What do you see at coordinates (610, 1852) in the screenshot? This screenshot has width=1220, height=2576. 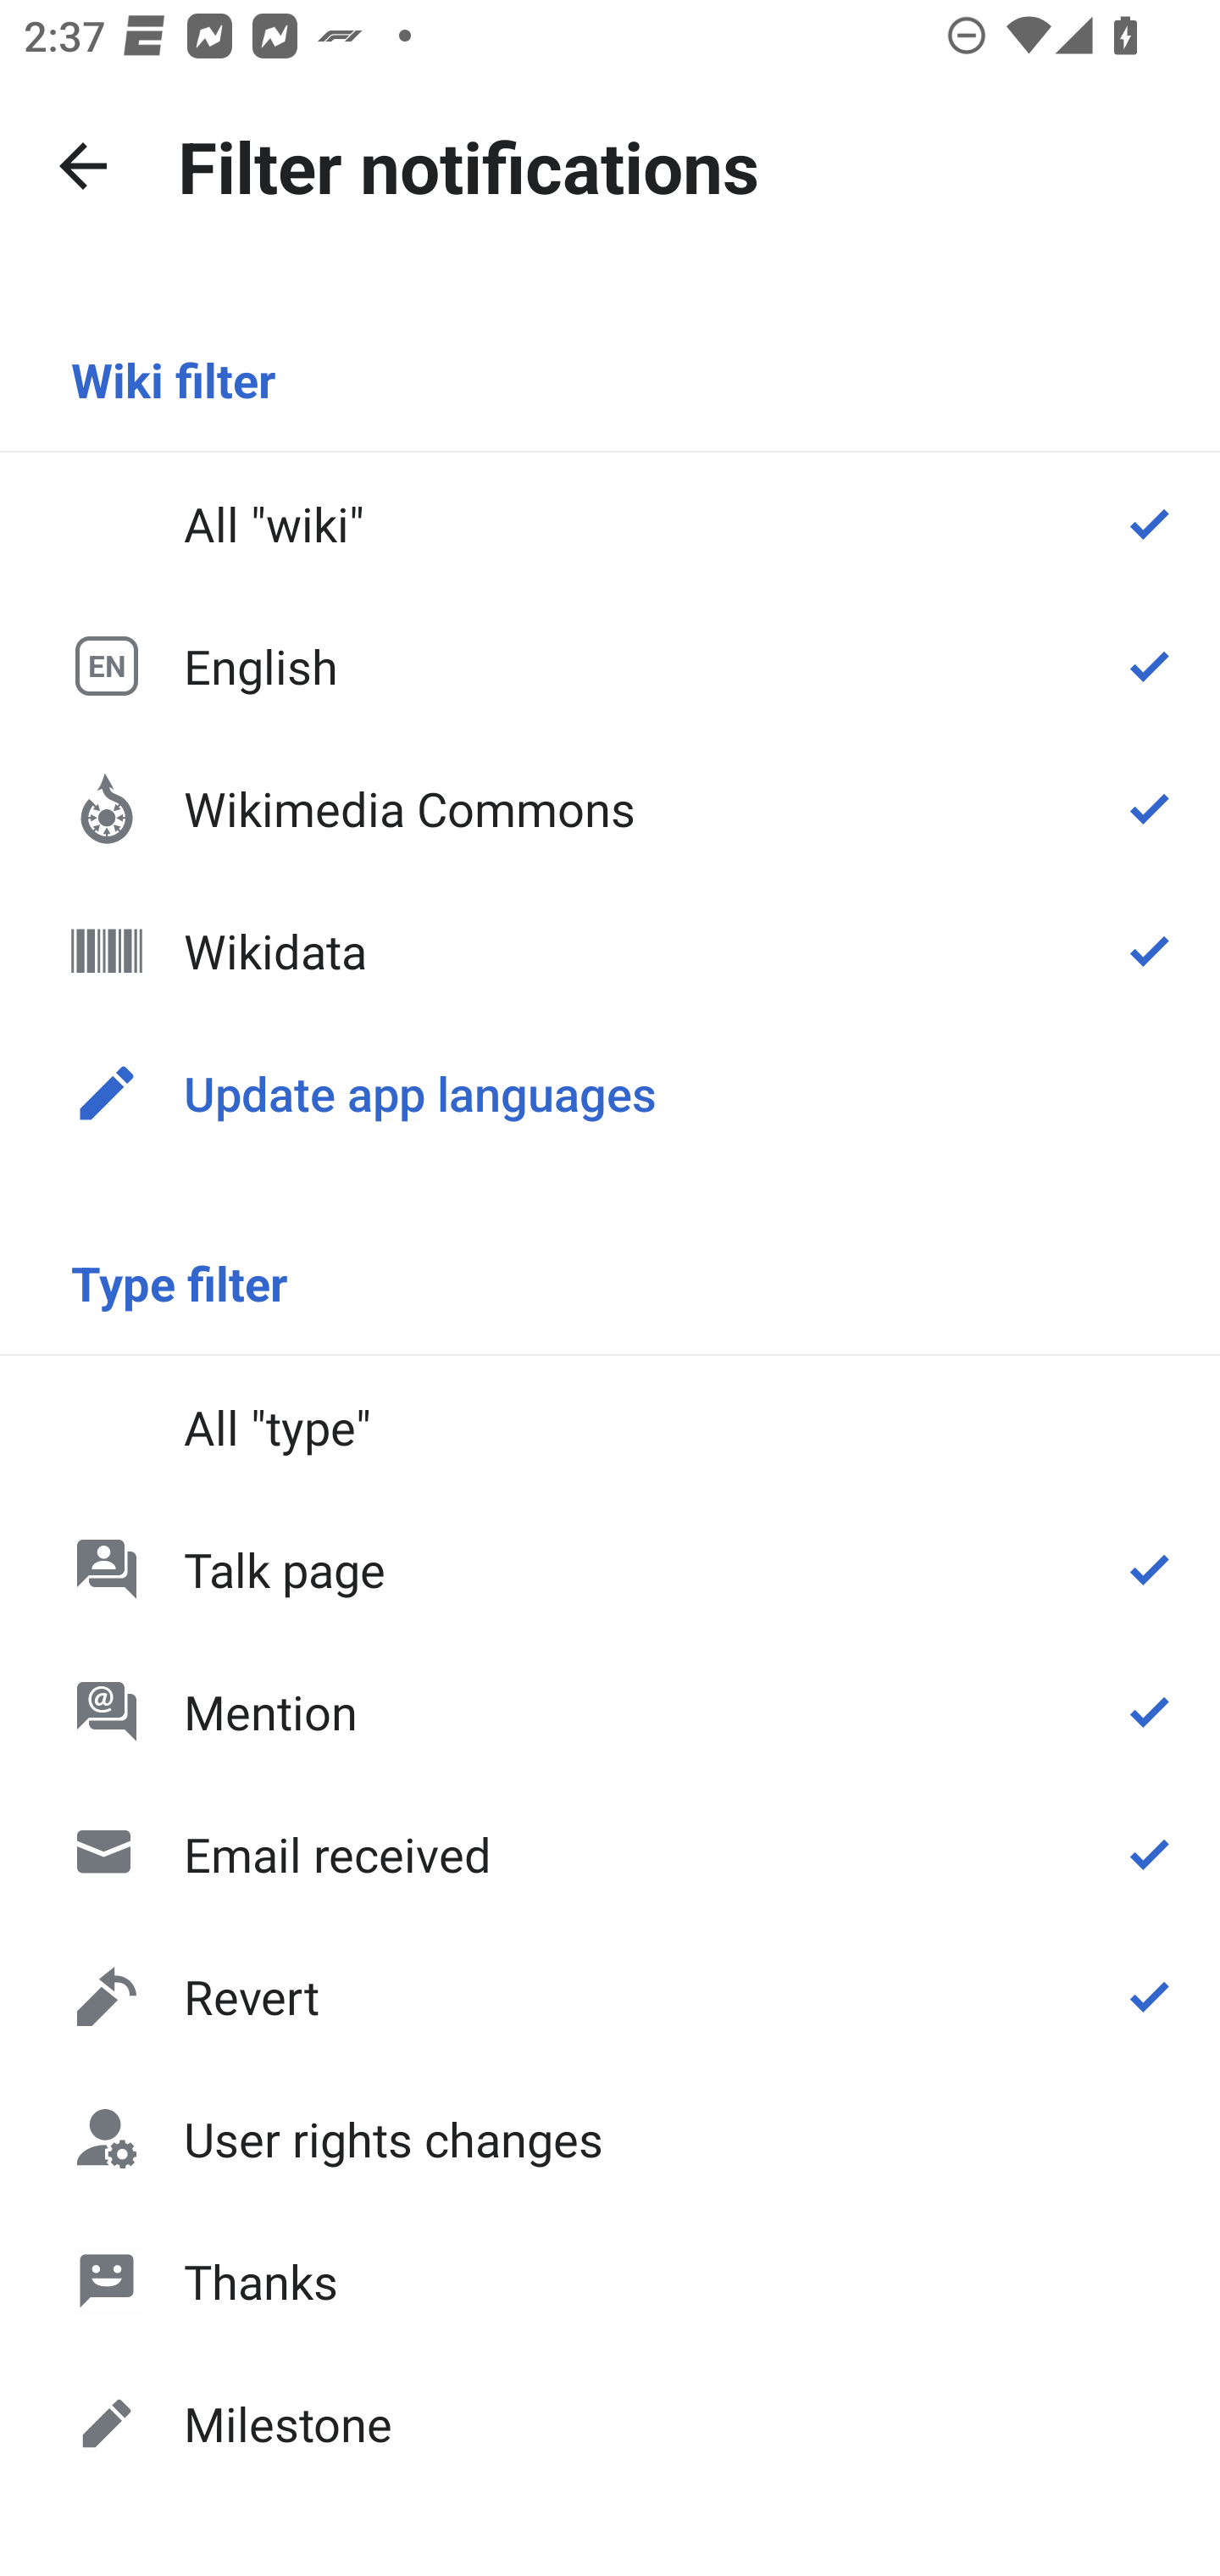 I see `Email received` at bounding box center [610, 1852].